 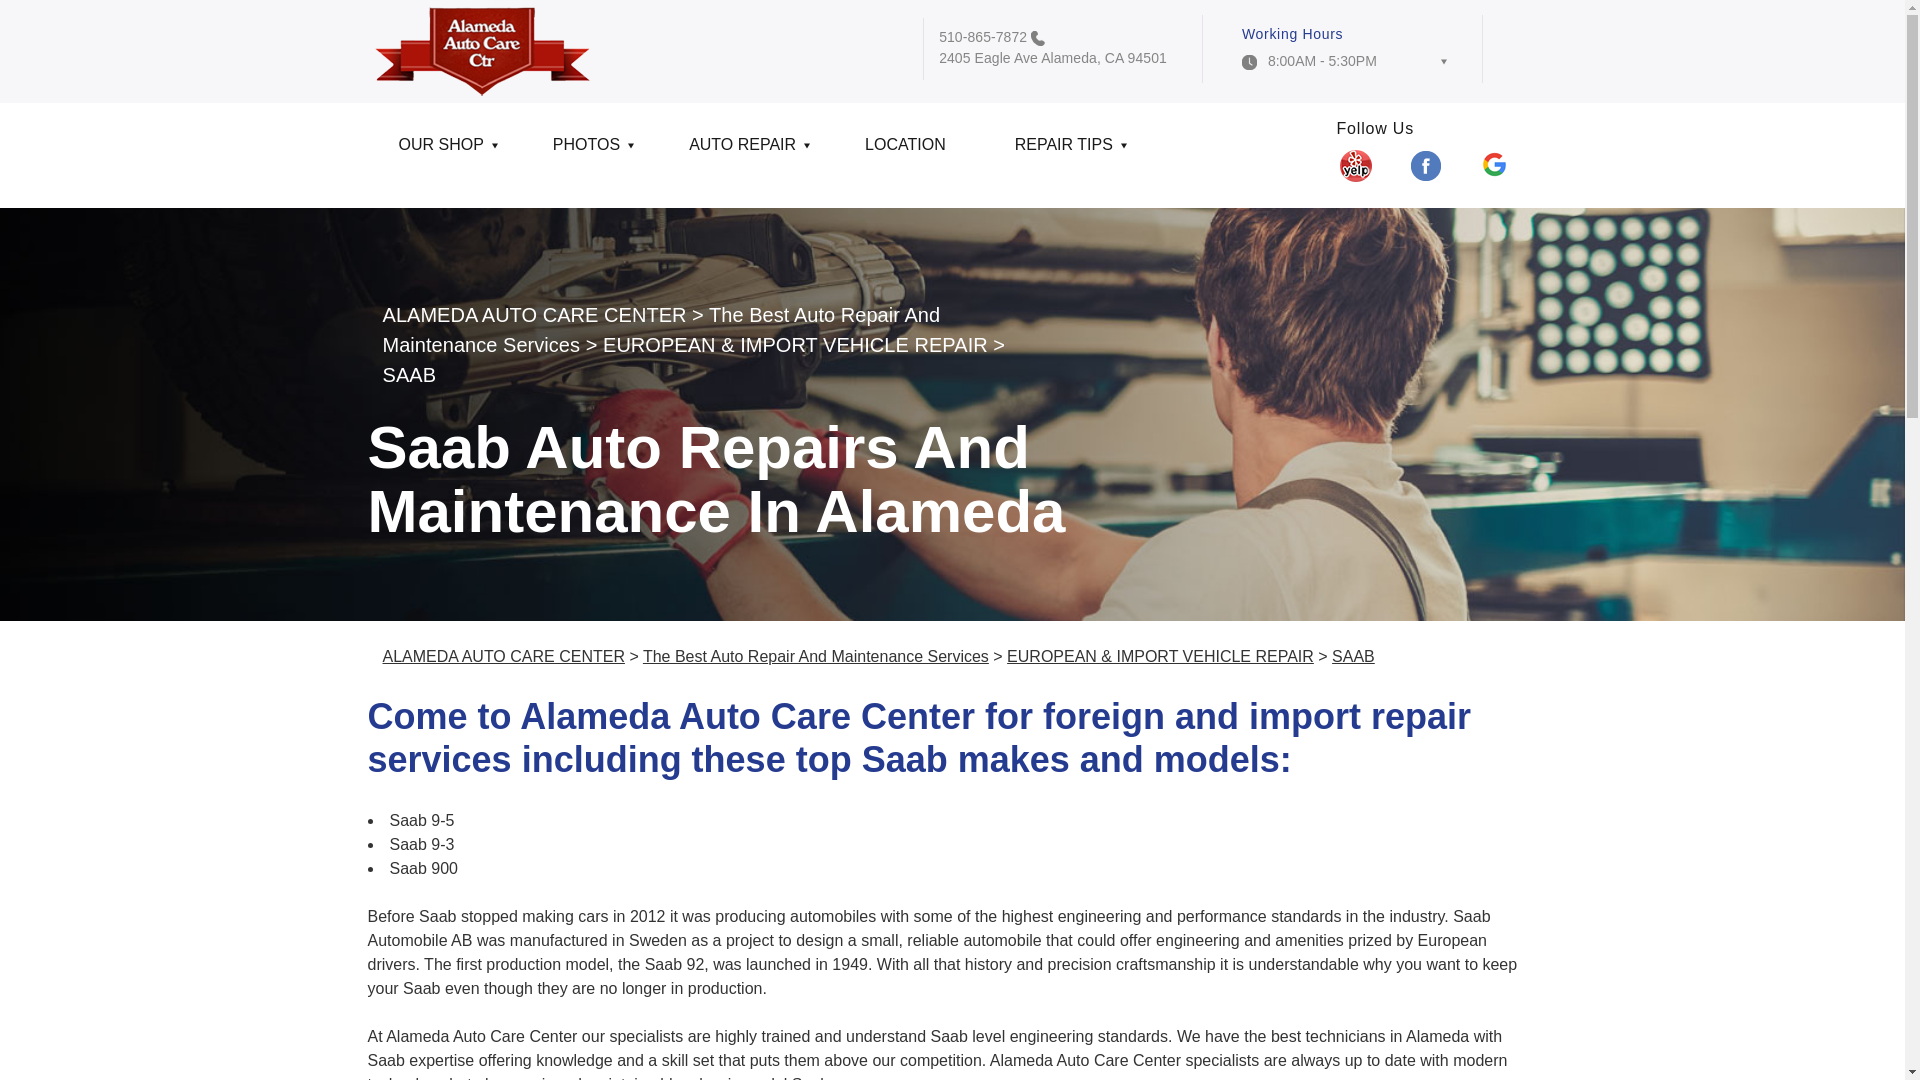 What do you see at coordinates (445, 152) in the screenshot?
I see `OUR SHOP` at bounding box center [445, 152].